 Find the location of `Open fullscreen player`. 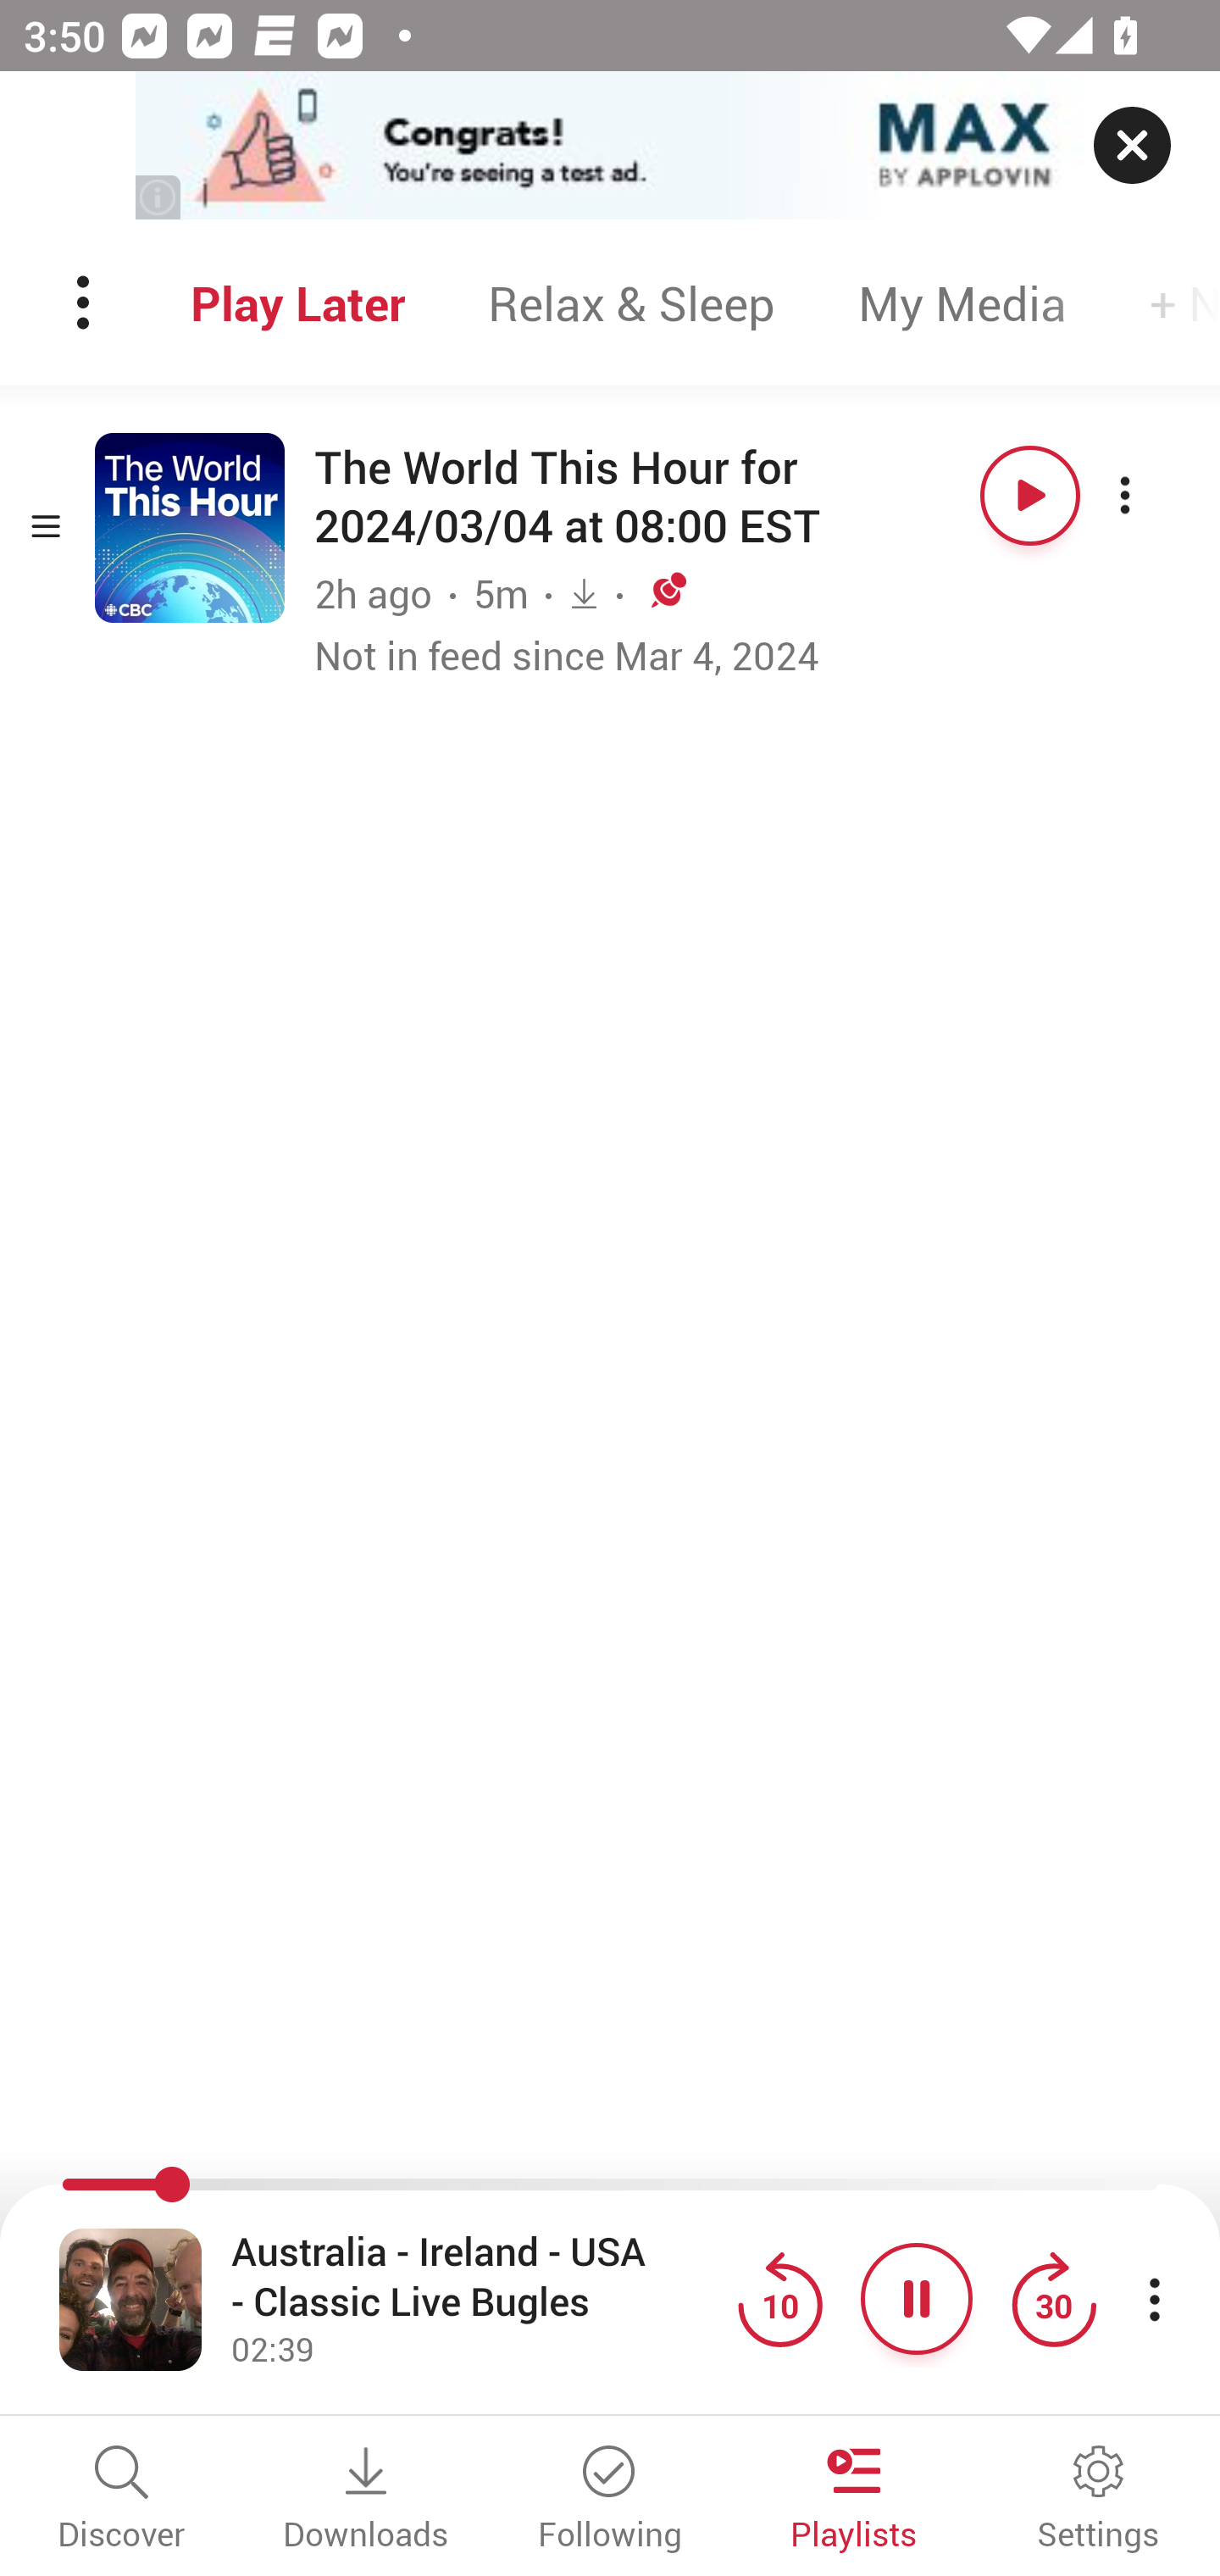

Open fullscreen player is located at coordinates (130, 2298).